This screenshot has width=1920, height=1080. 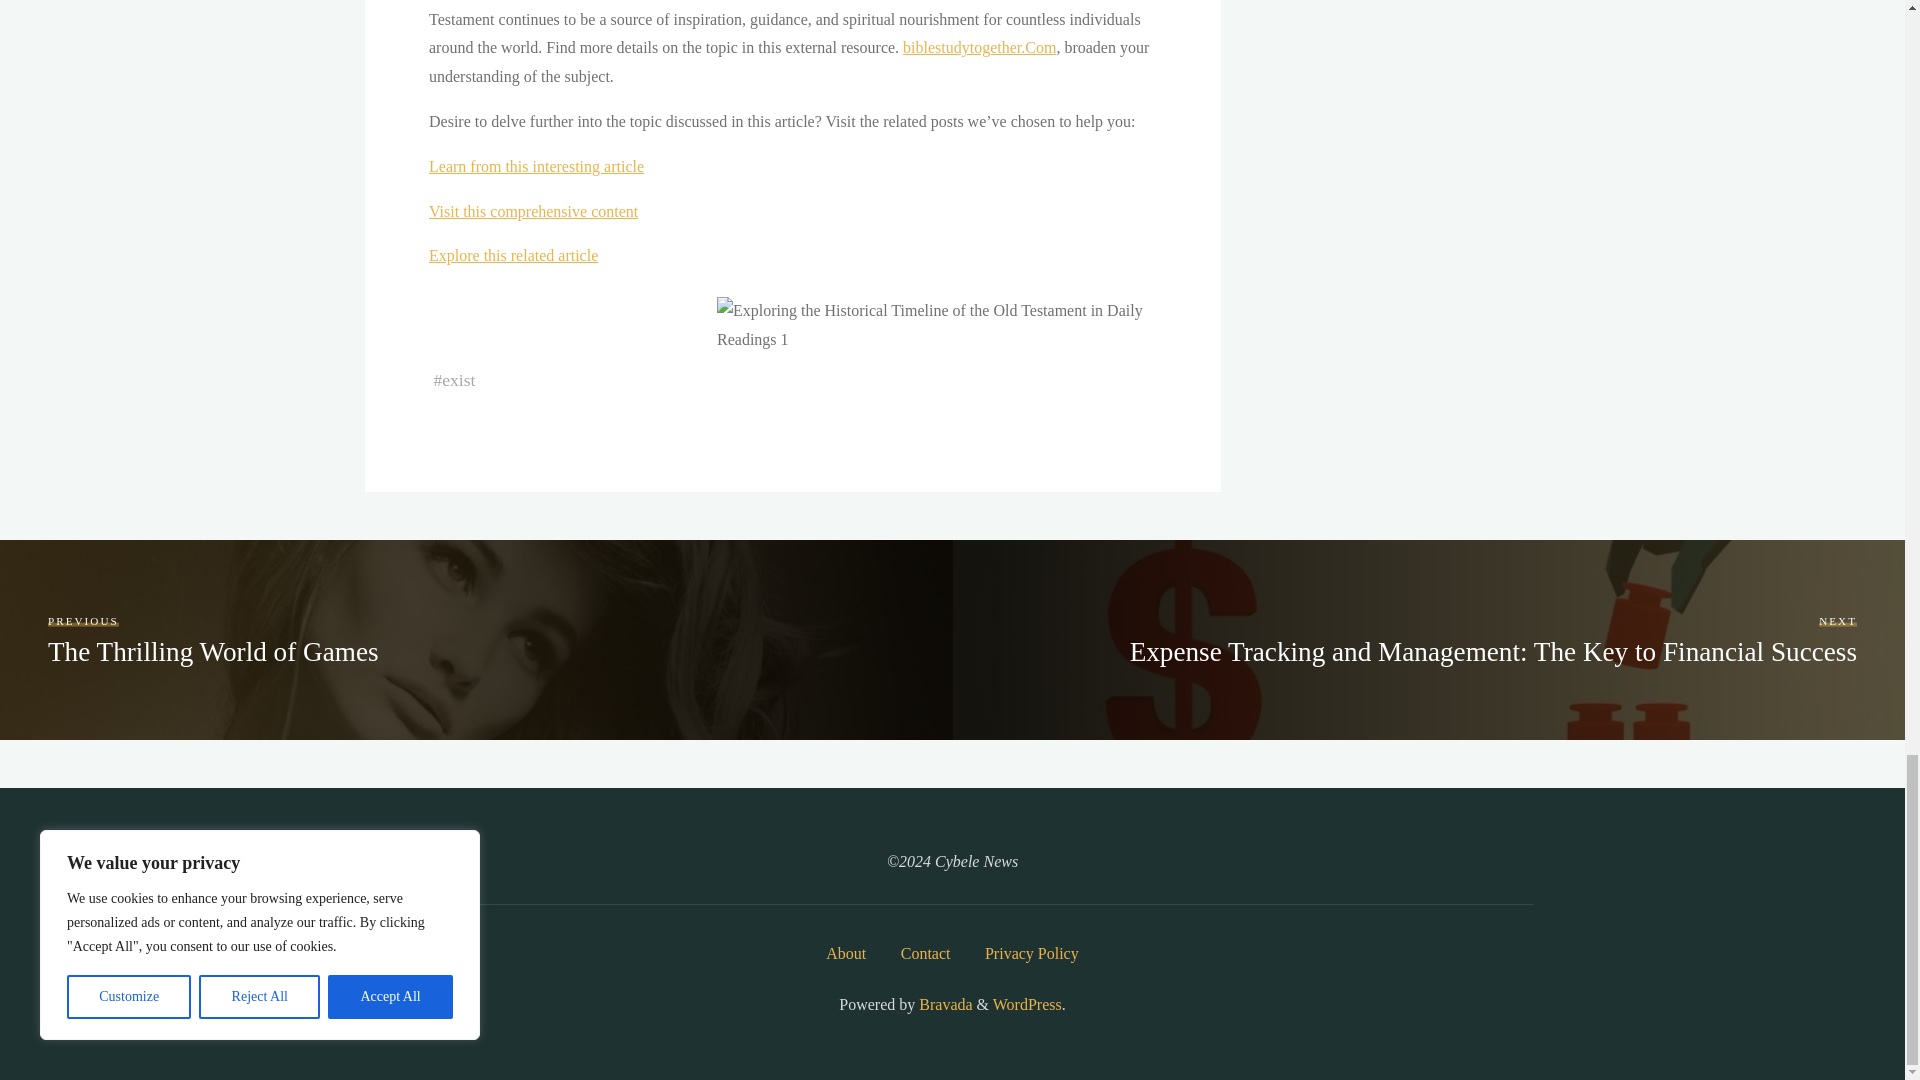 What do you see at coordinates (979, 47) in the screenshot?
I see `biblestudytogether.Com` at bounding box center [979, 47].